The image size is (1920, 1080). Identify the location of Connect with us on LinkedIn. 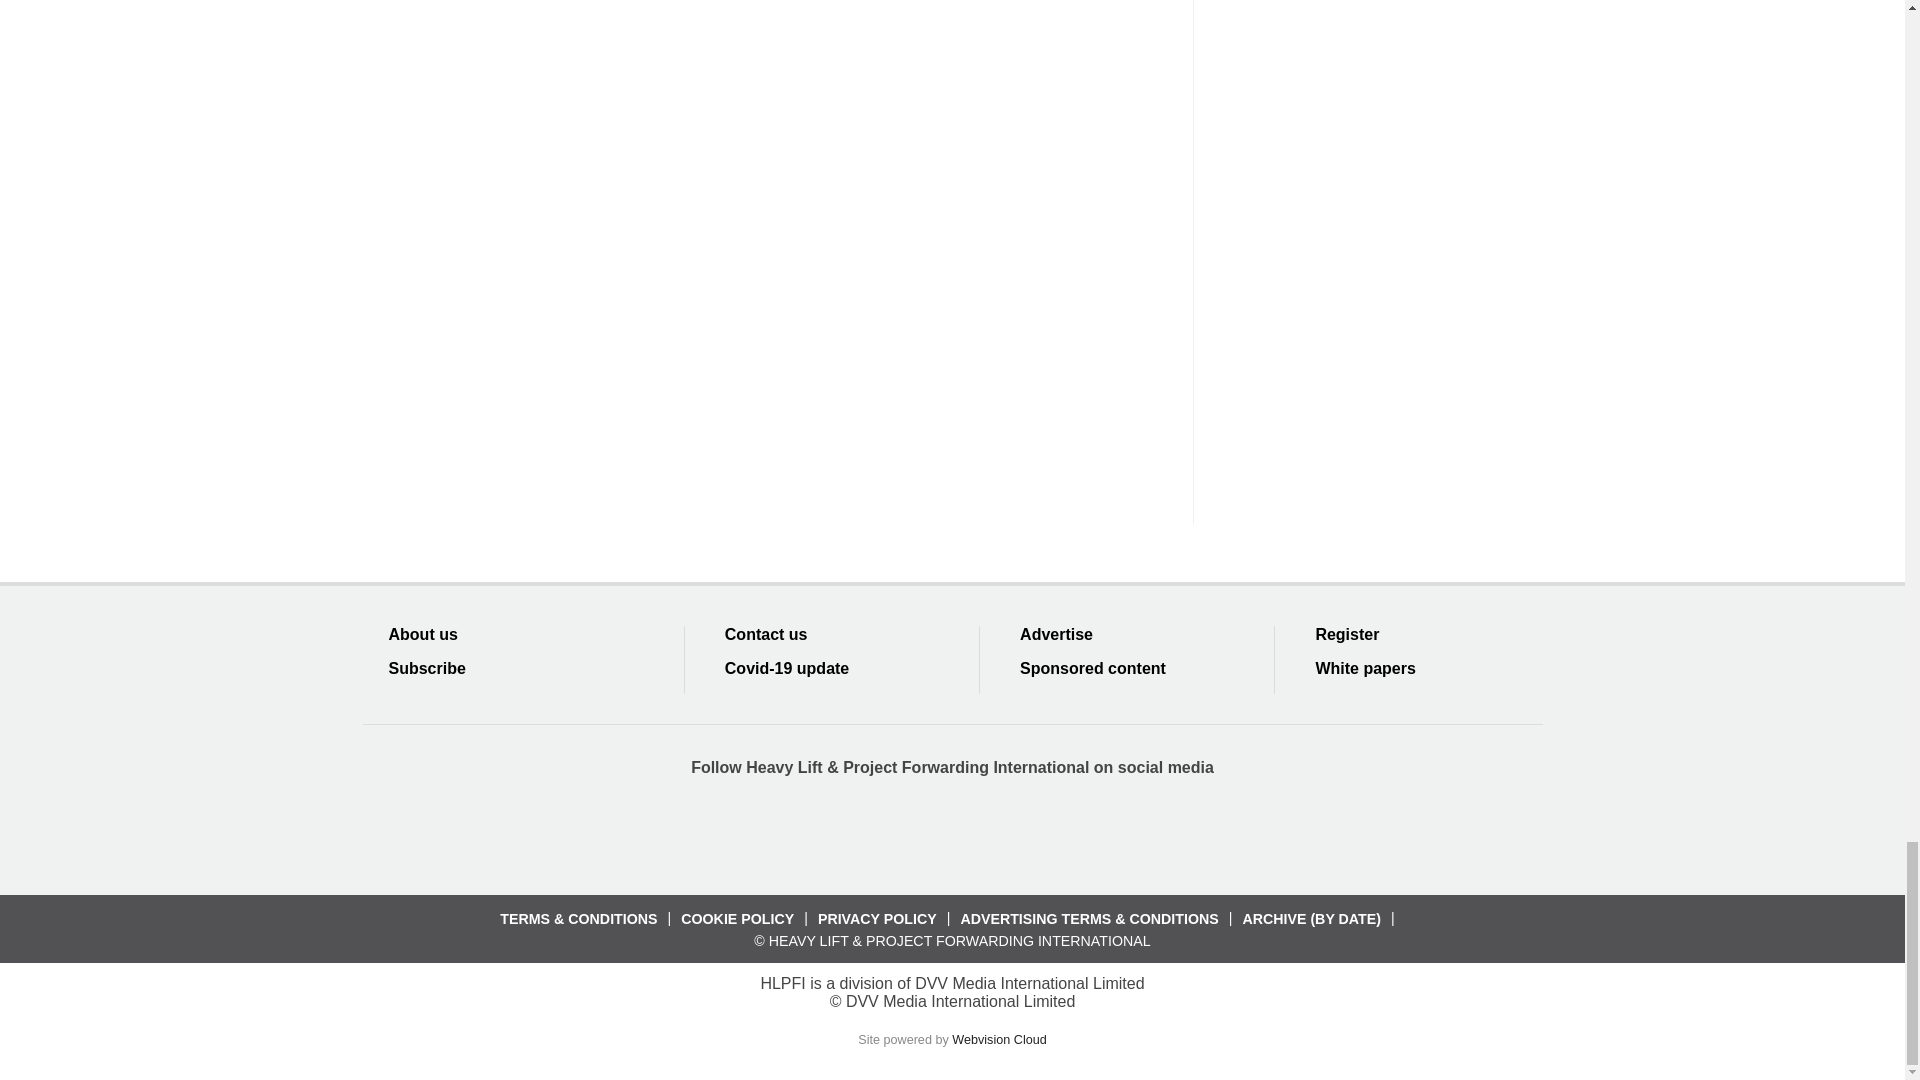
(951, 833).